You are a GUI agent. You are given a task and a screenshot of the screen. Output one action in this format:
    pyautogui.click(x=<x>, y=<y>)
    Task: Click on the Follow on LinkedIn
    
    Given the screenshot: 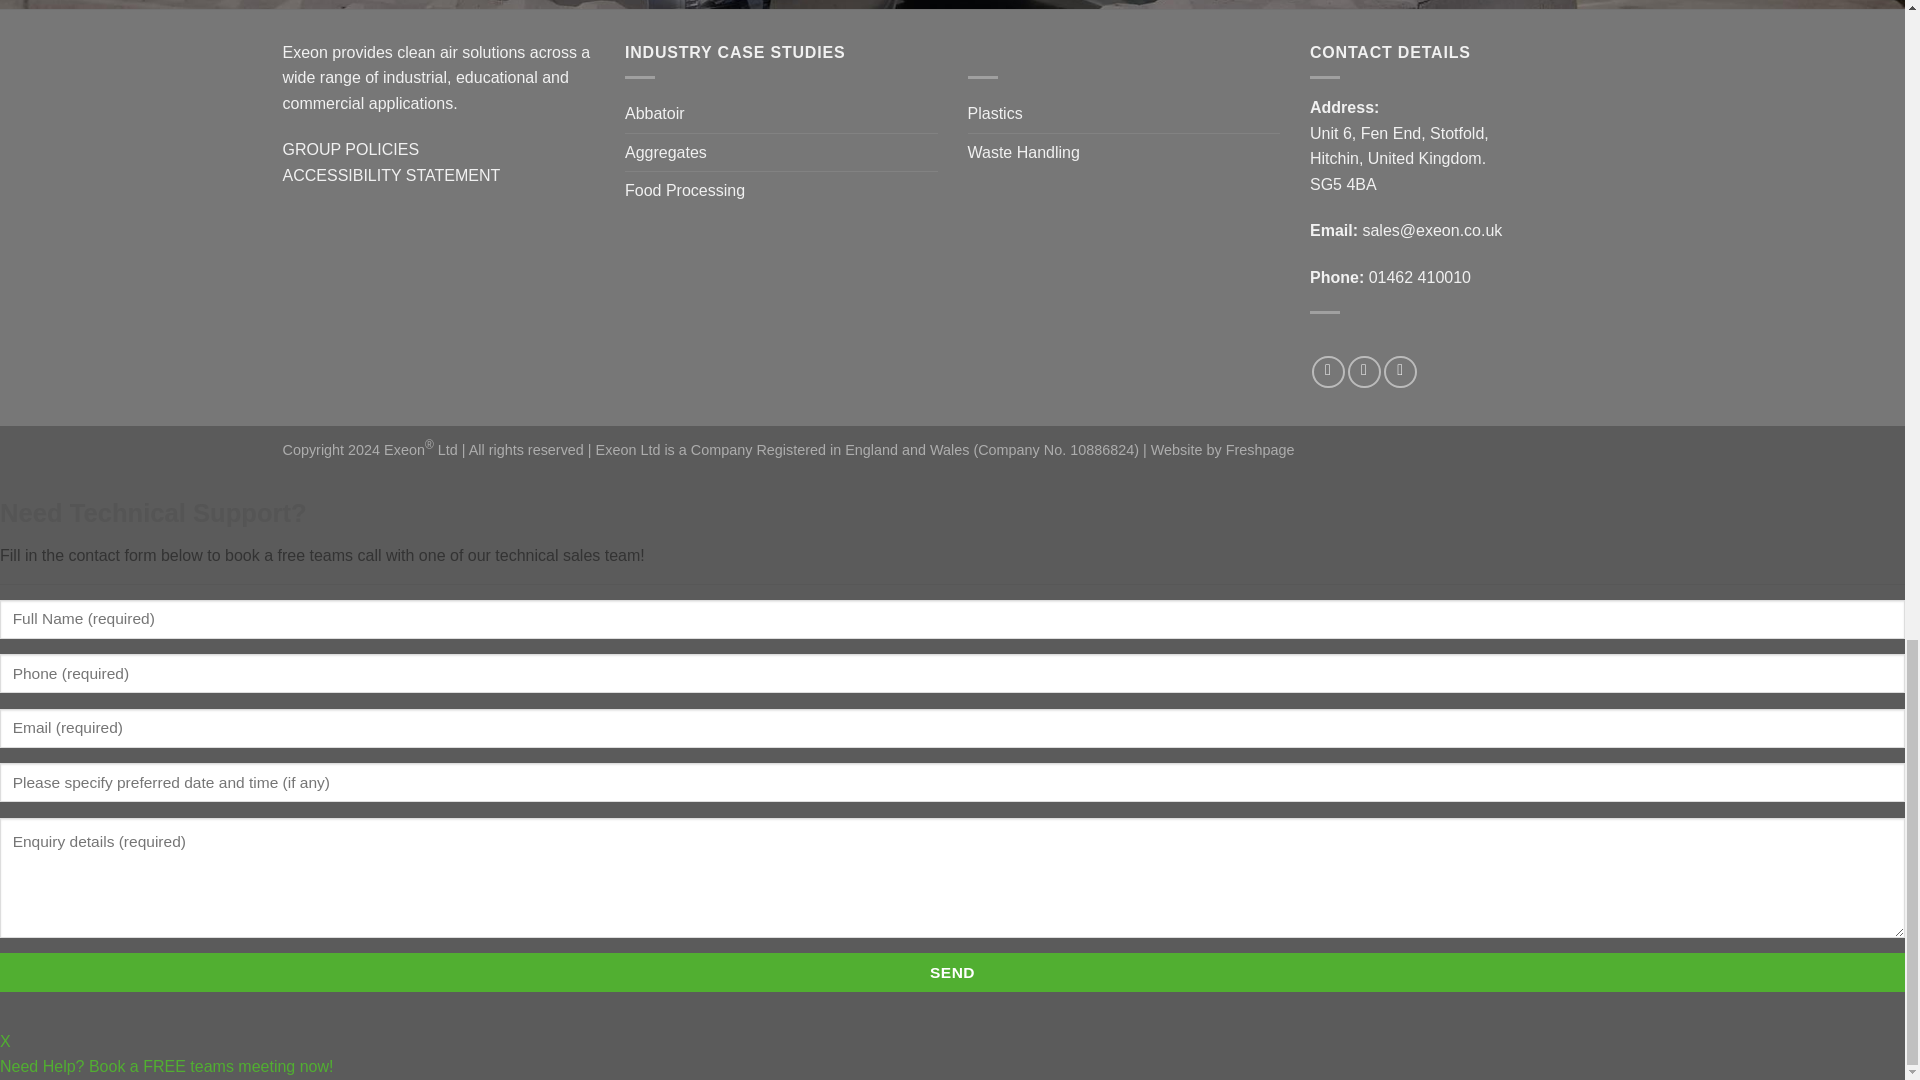 What is the action you would take?
    pyautogui.click(x=1400, y=372)
    